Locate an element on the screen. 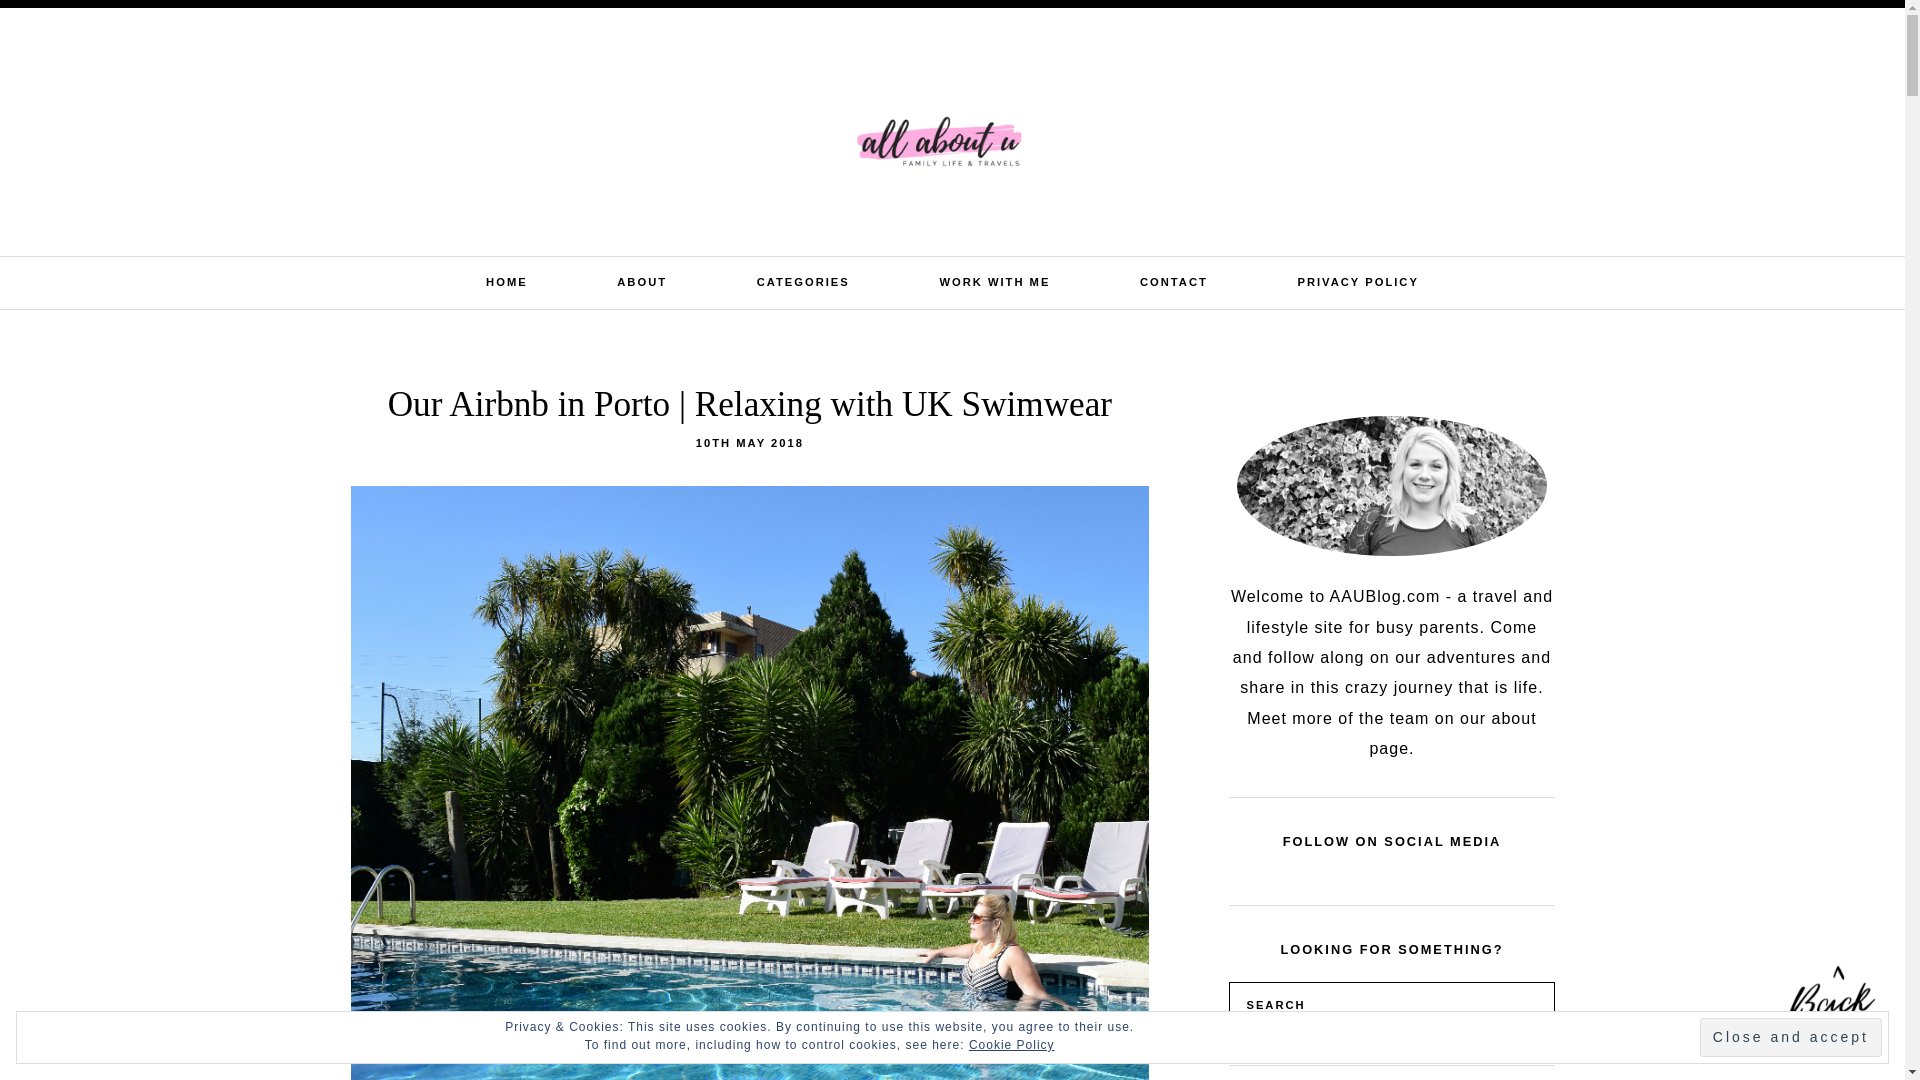 The height and width of the screenshot is (1080, 1920). PRIVACY POLICY is located at coordinates (1358, 282).